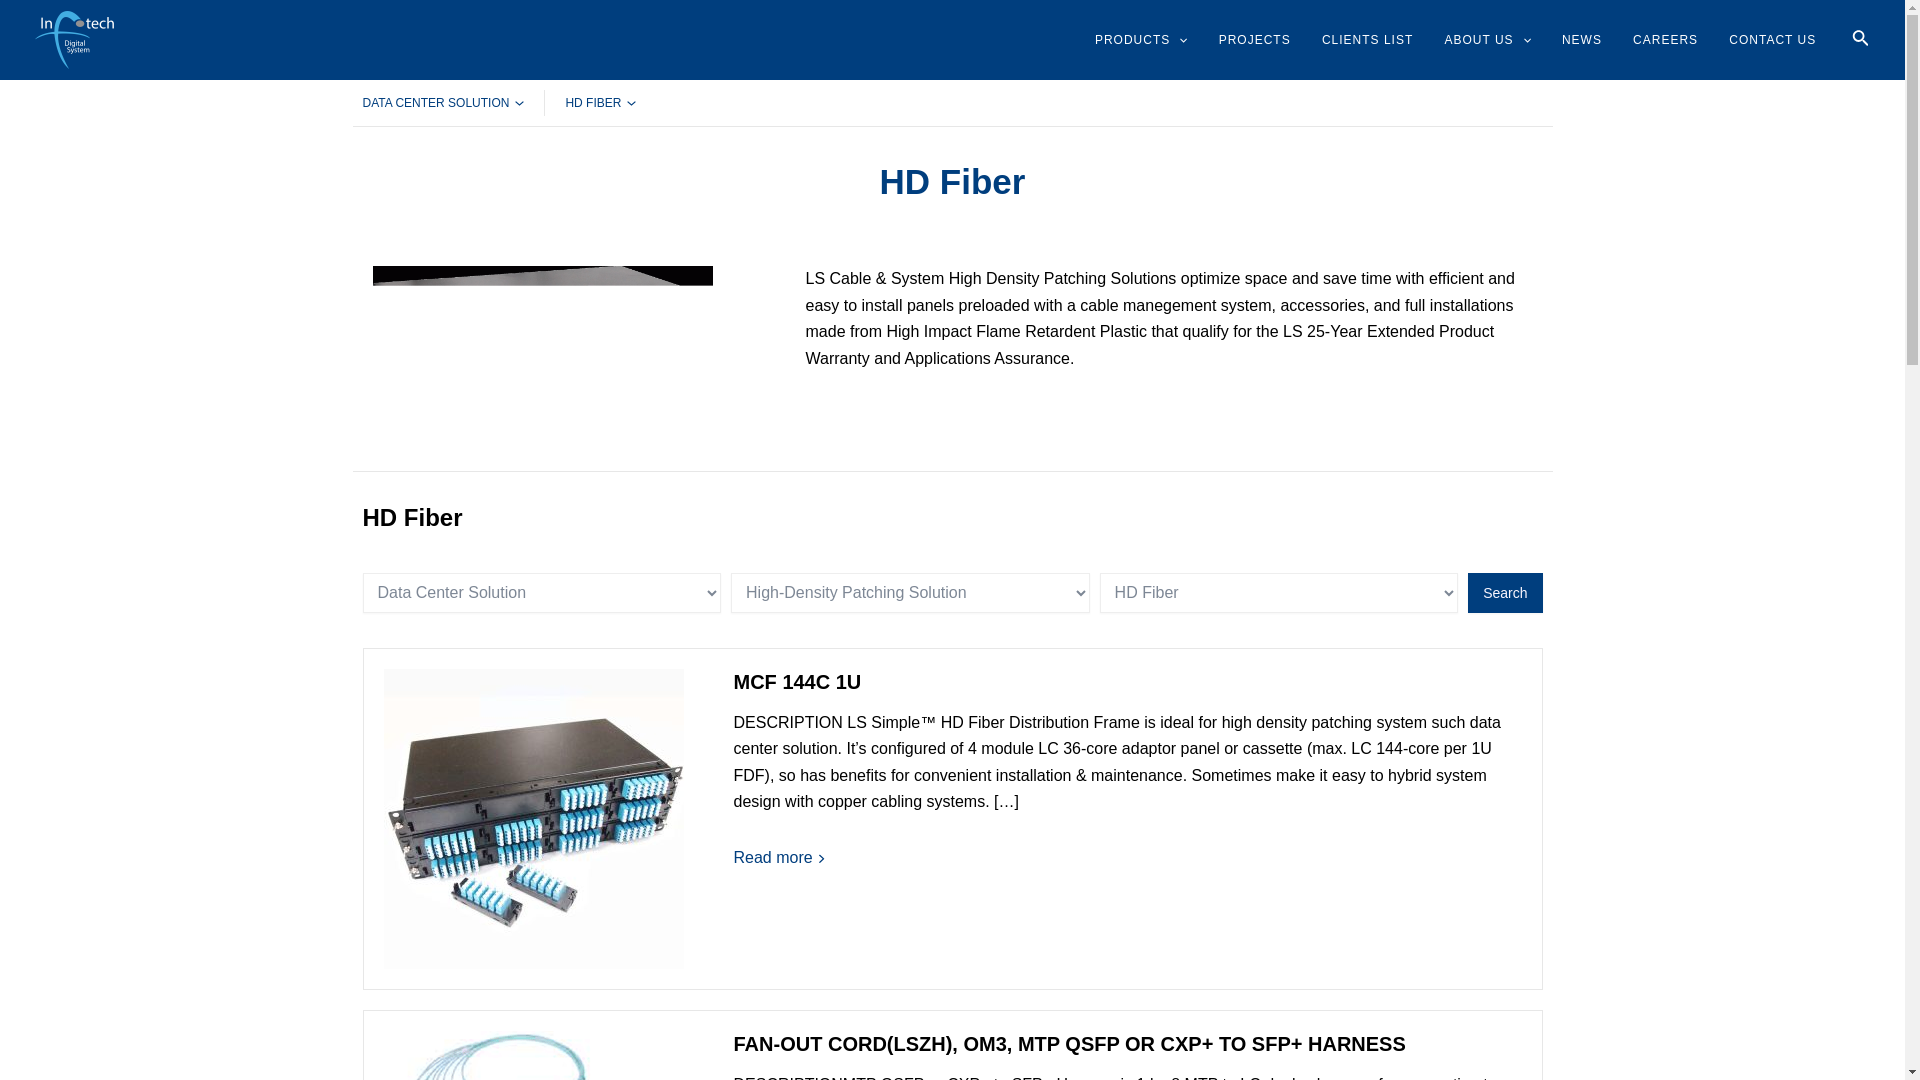  Describe the element at coordinates (1772, 40) in the screenshot. I see `CONTACT US` at that location.